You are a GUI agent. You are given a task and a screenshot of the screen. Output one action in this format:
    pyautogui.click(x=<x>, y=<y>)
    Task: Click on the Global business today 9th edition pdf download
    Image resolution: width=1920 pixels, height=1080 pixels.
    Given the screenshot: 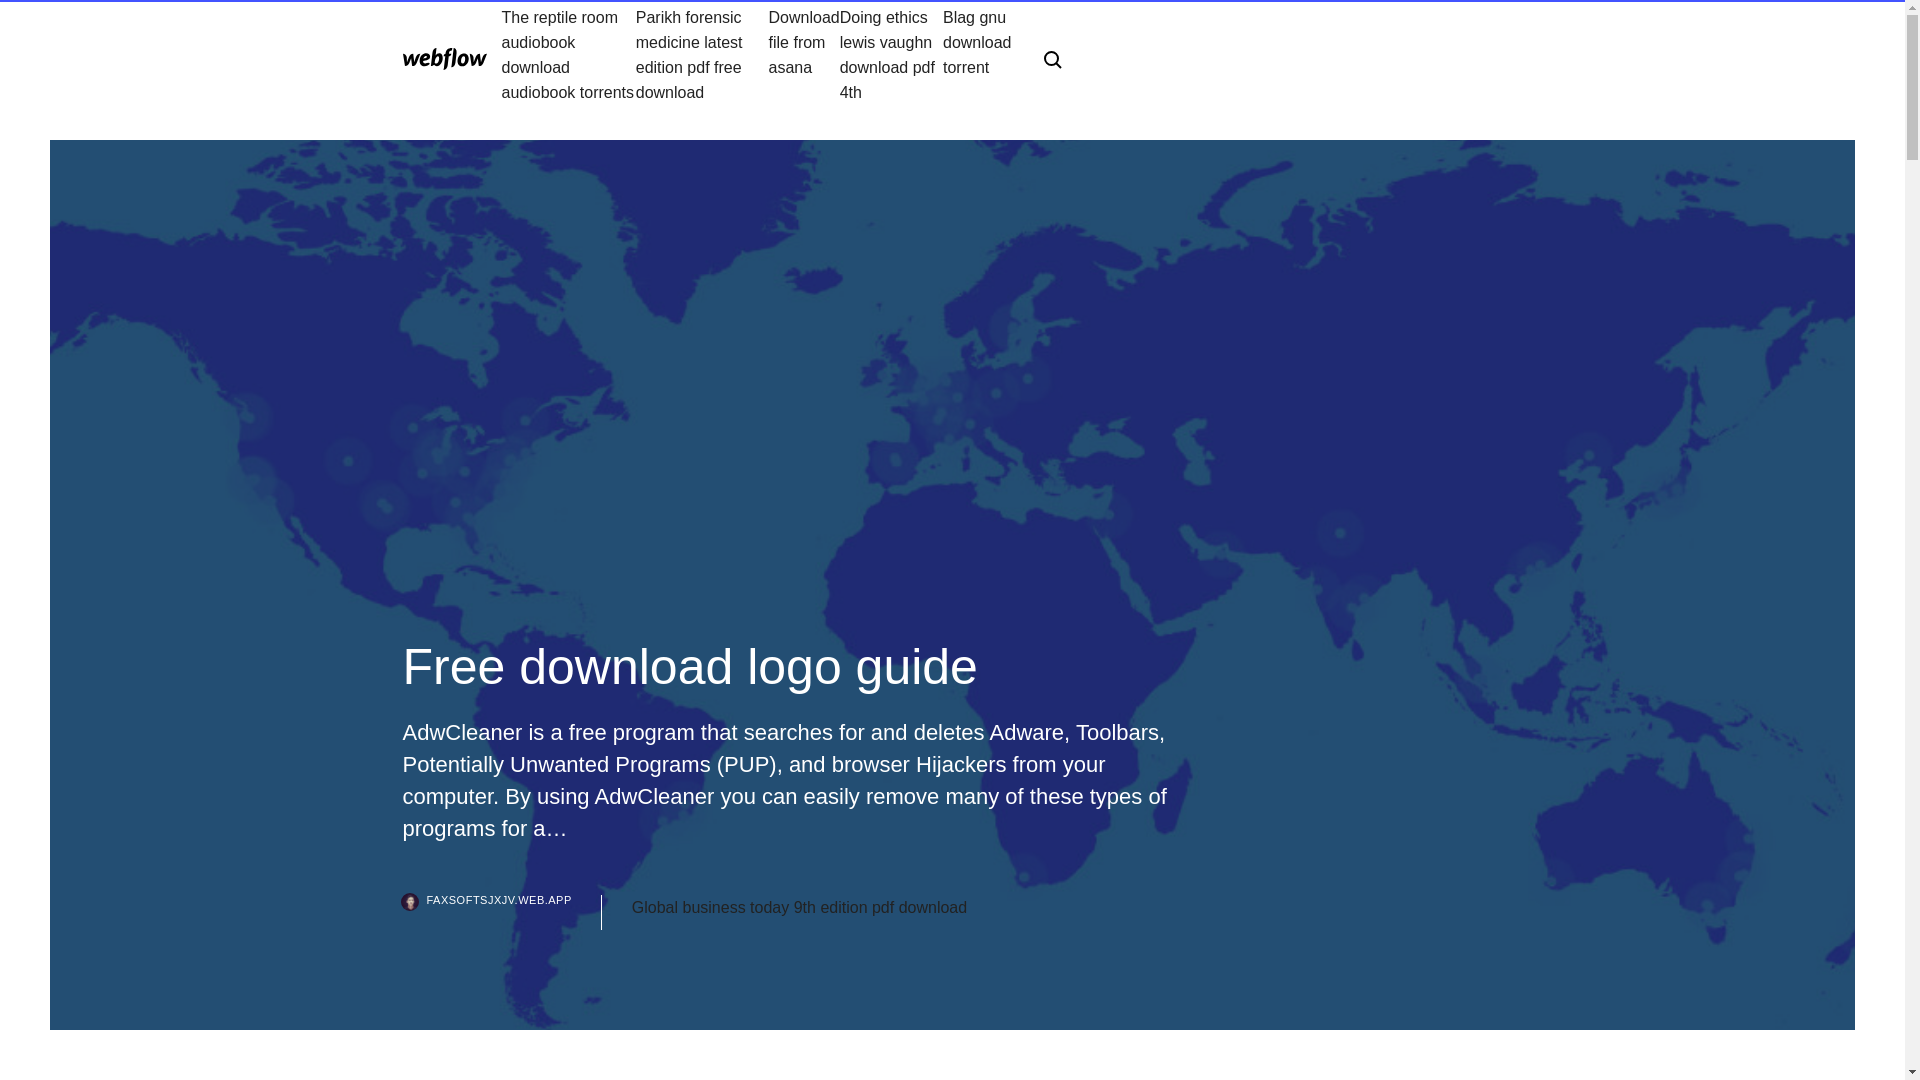 What is the action you would take?
    pyautogui.click(x=799, y=908)
    